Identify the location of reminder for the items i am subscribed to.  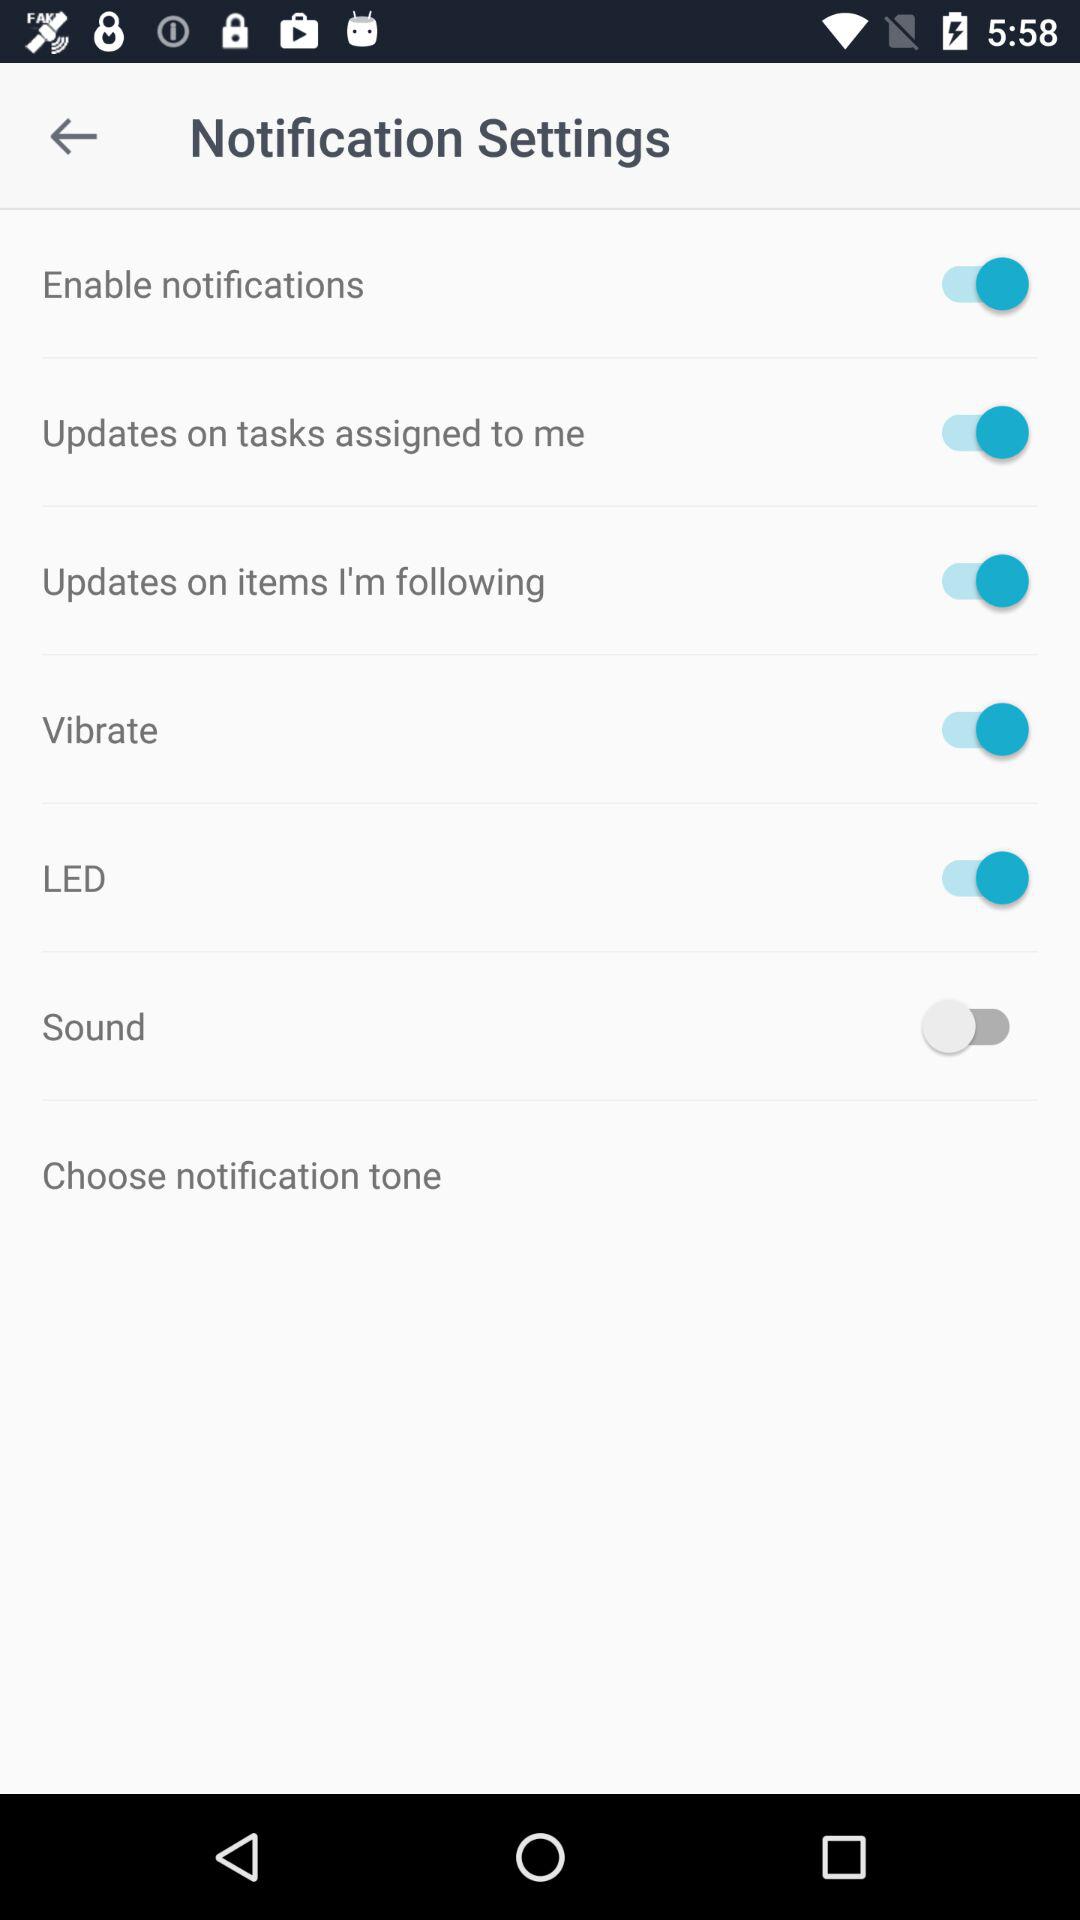
(976, 580).